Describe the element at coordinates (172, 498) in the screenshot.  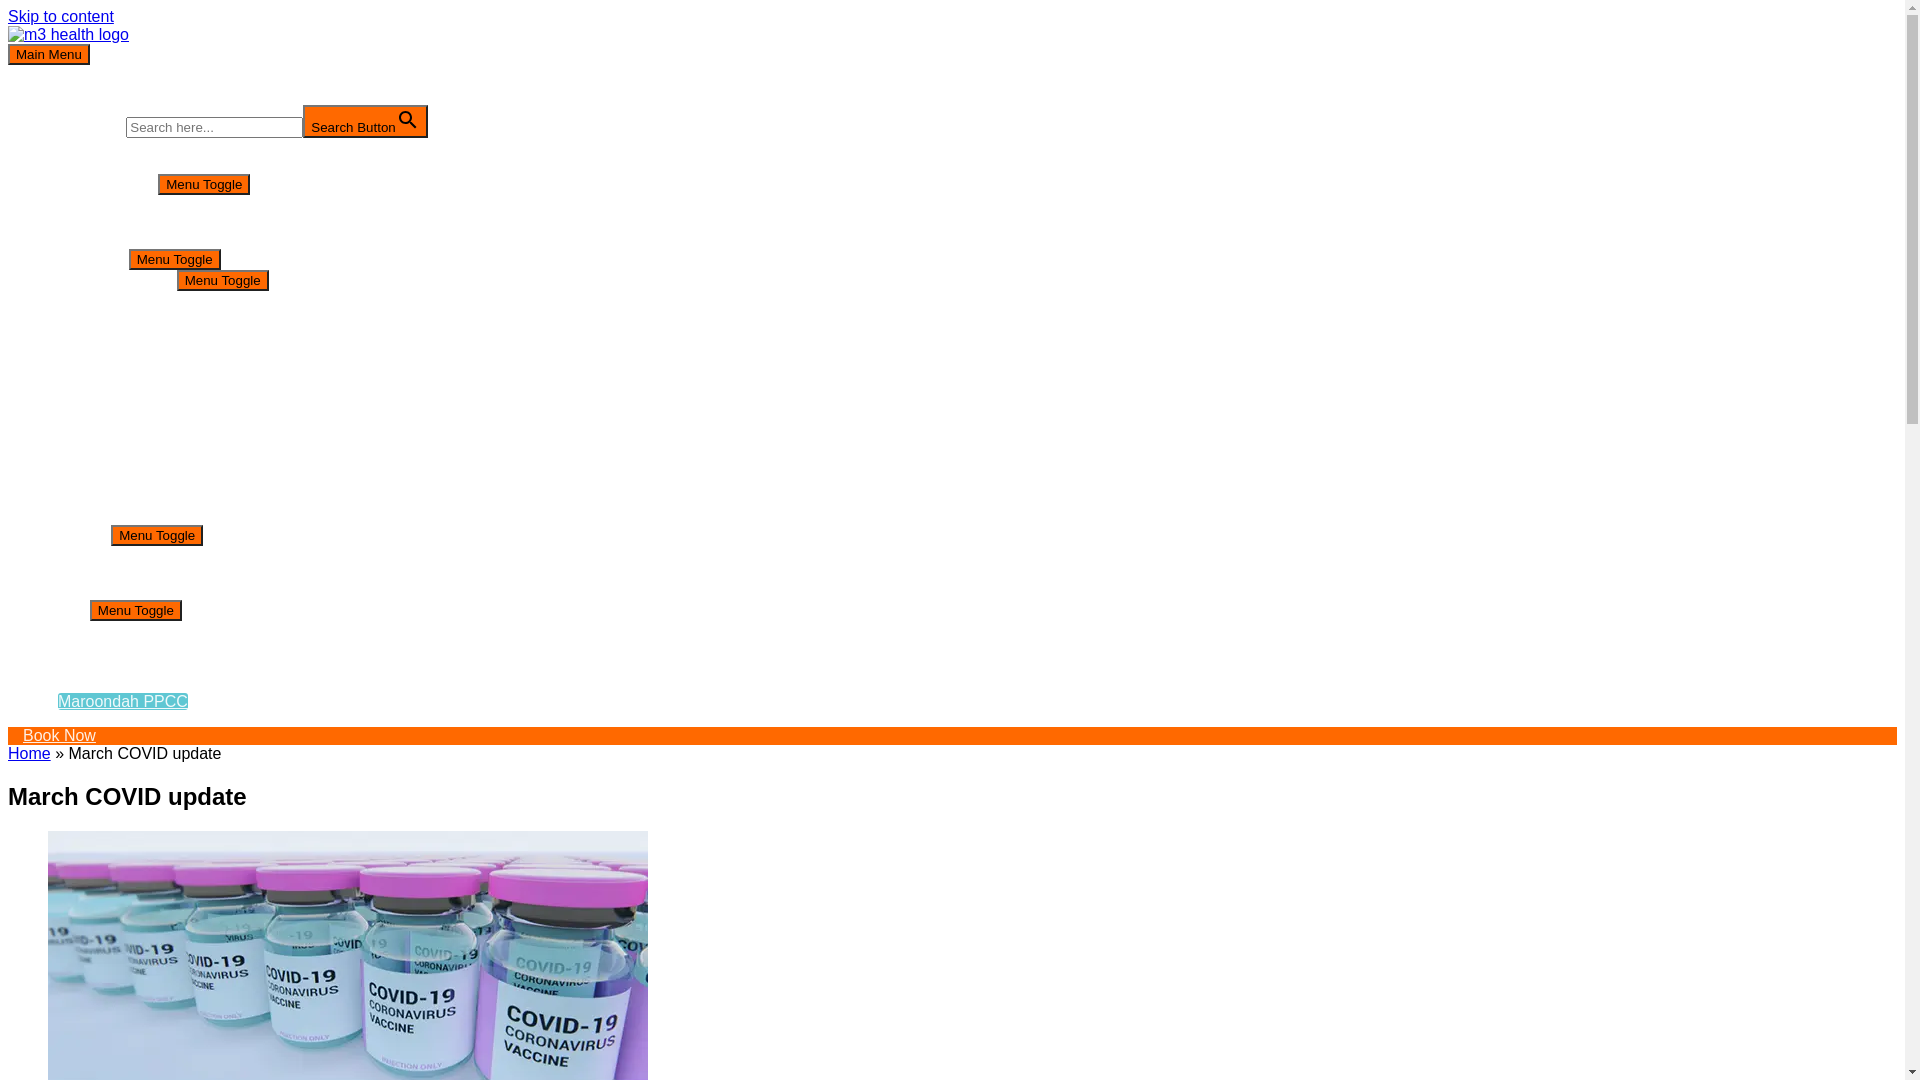
I see `Skin Checks` at that location.